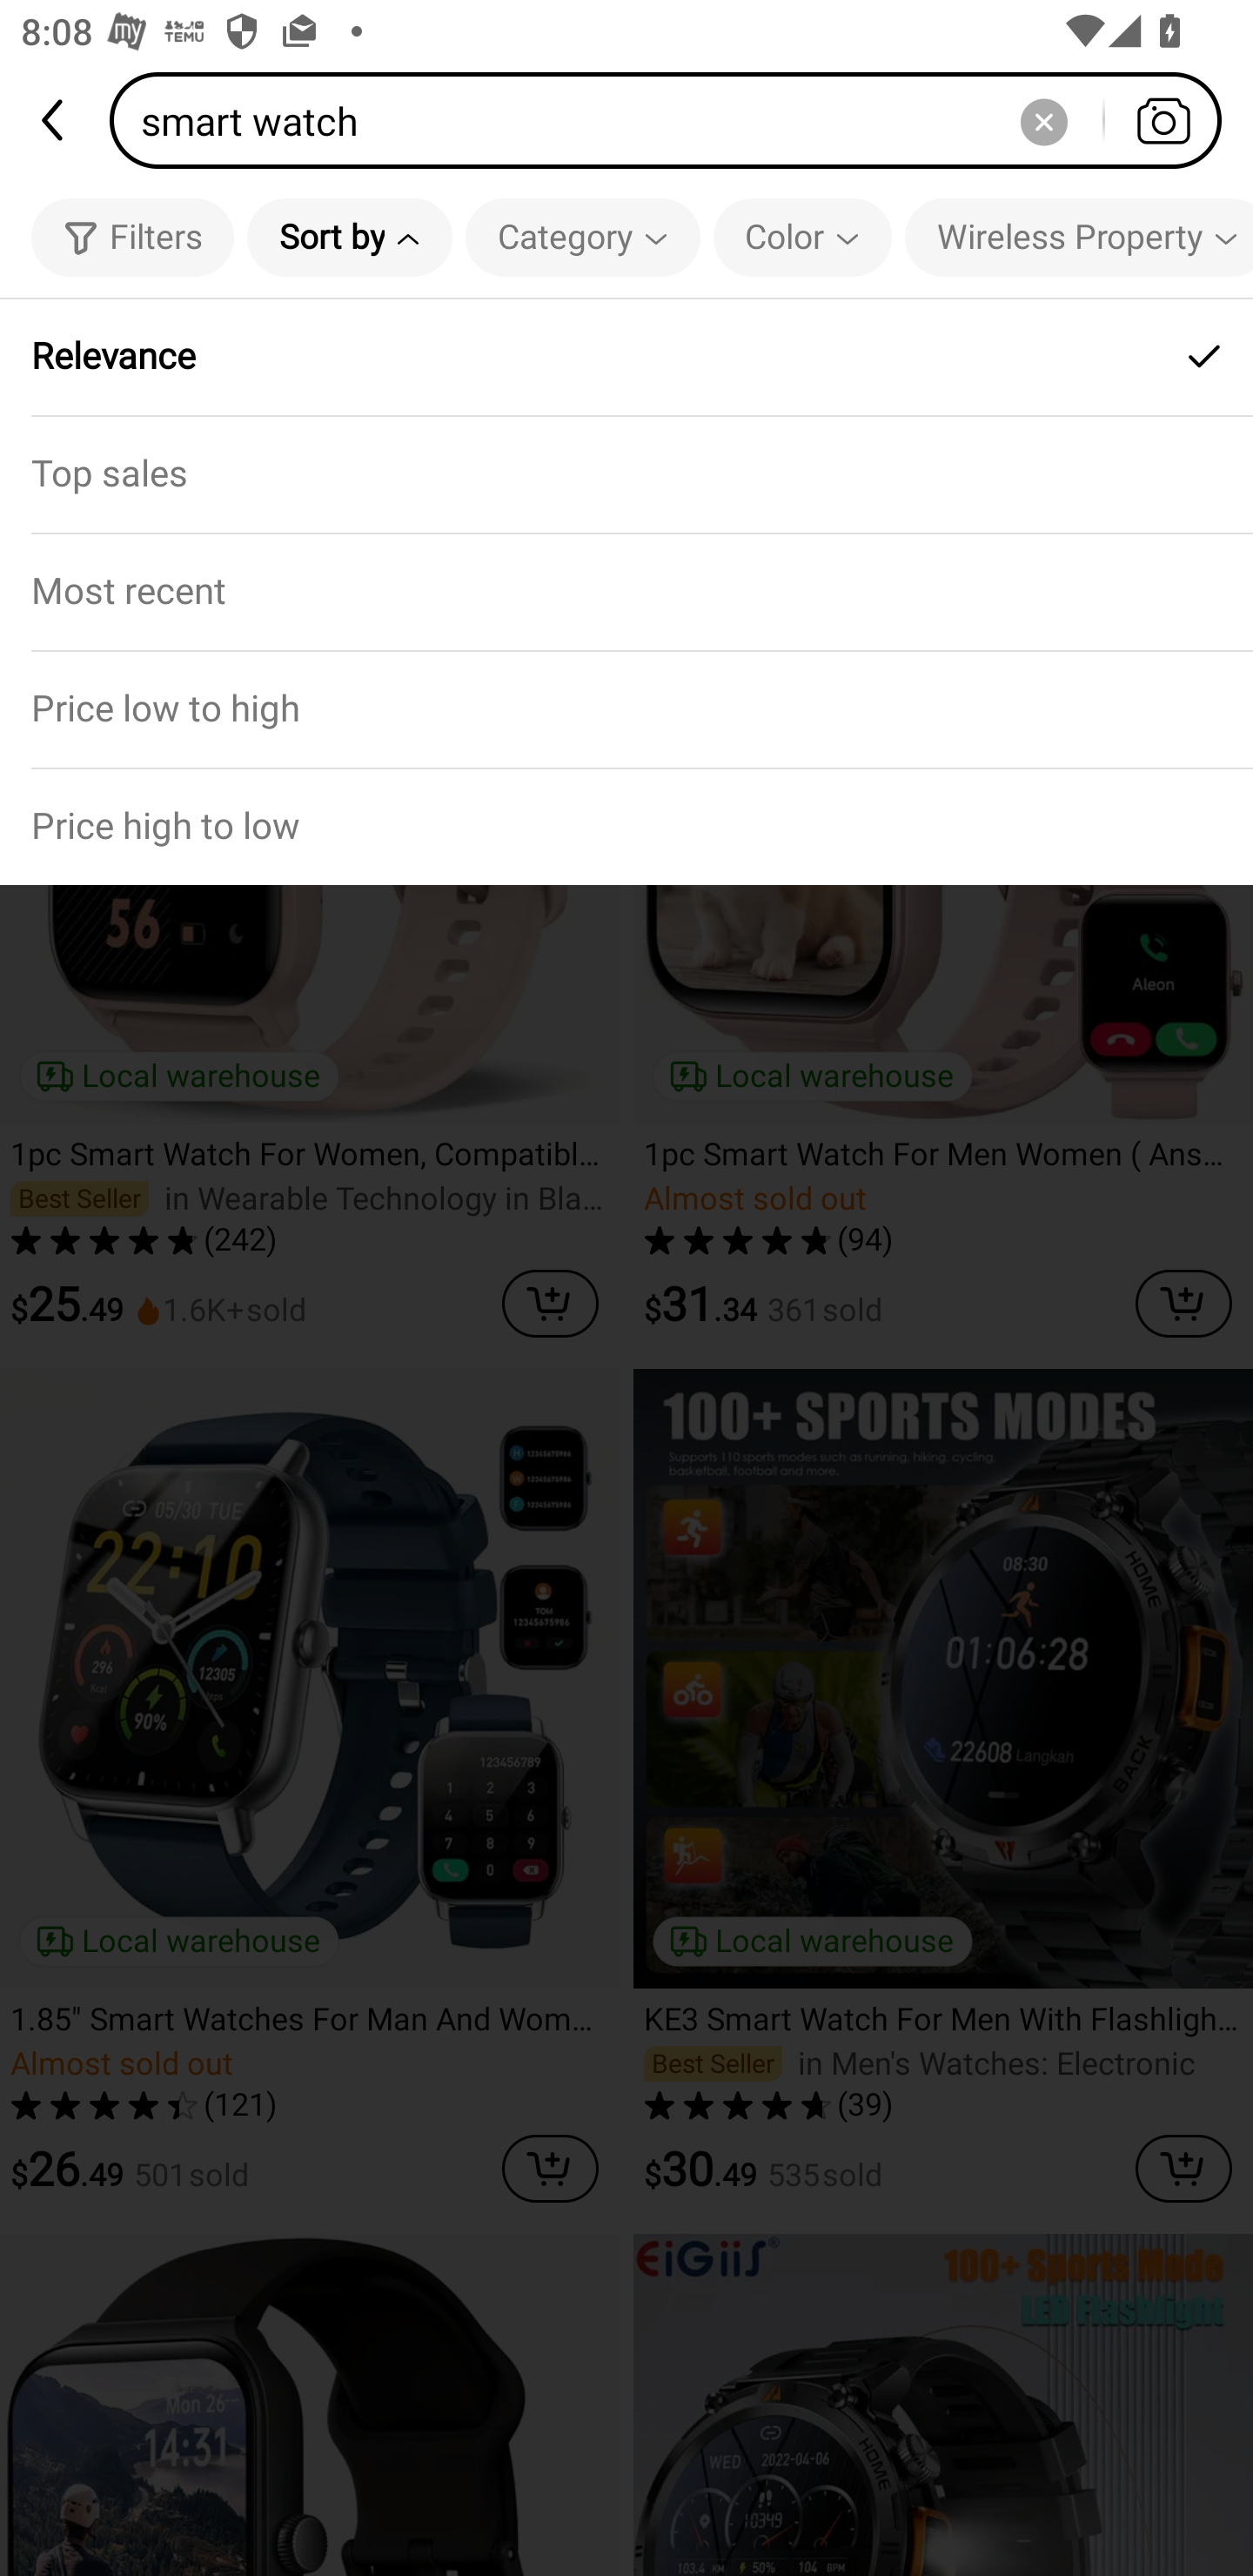 The height and width of the screenshot is (2576, 1253). I want to click on Search by photo, so click(1163, 120).